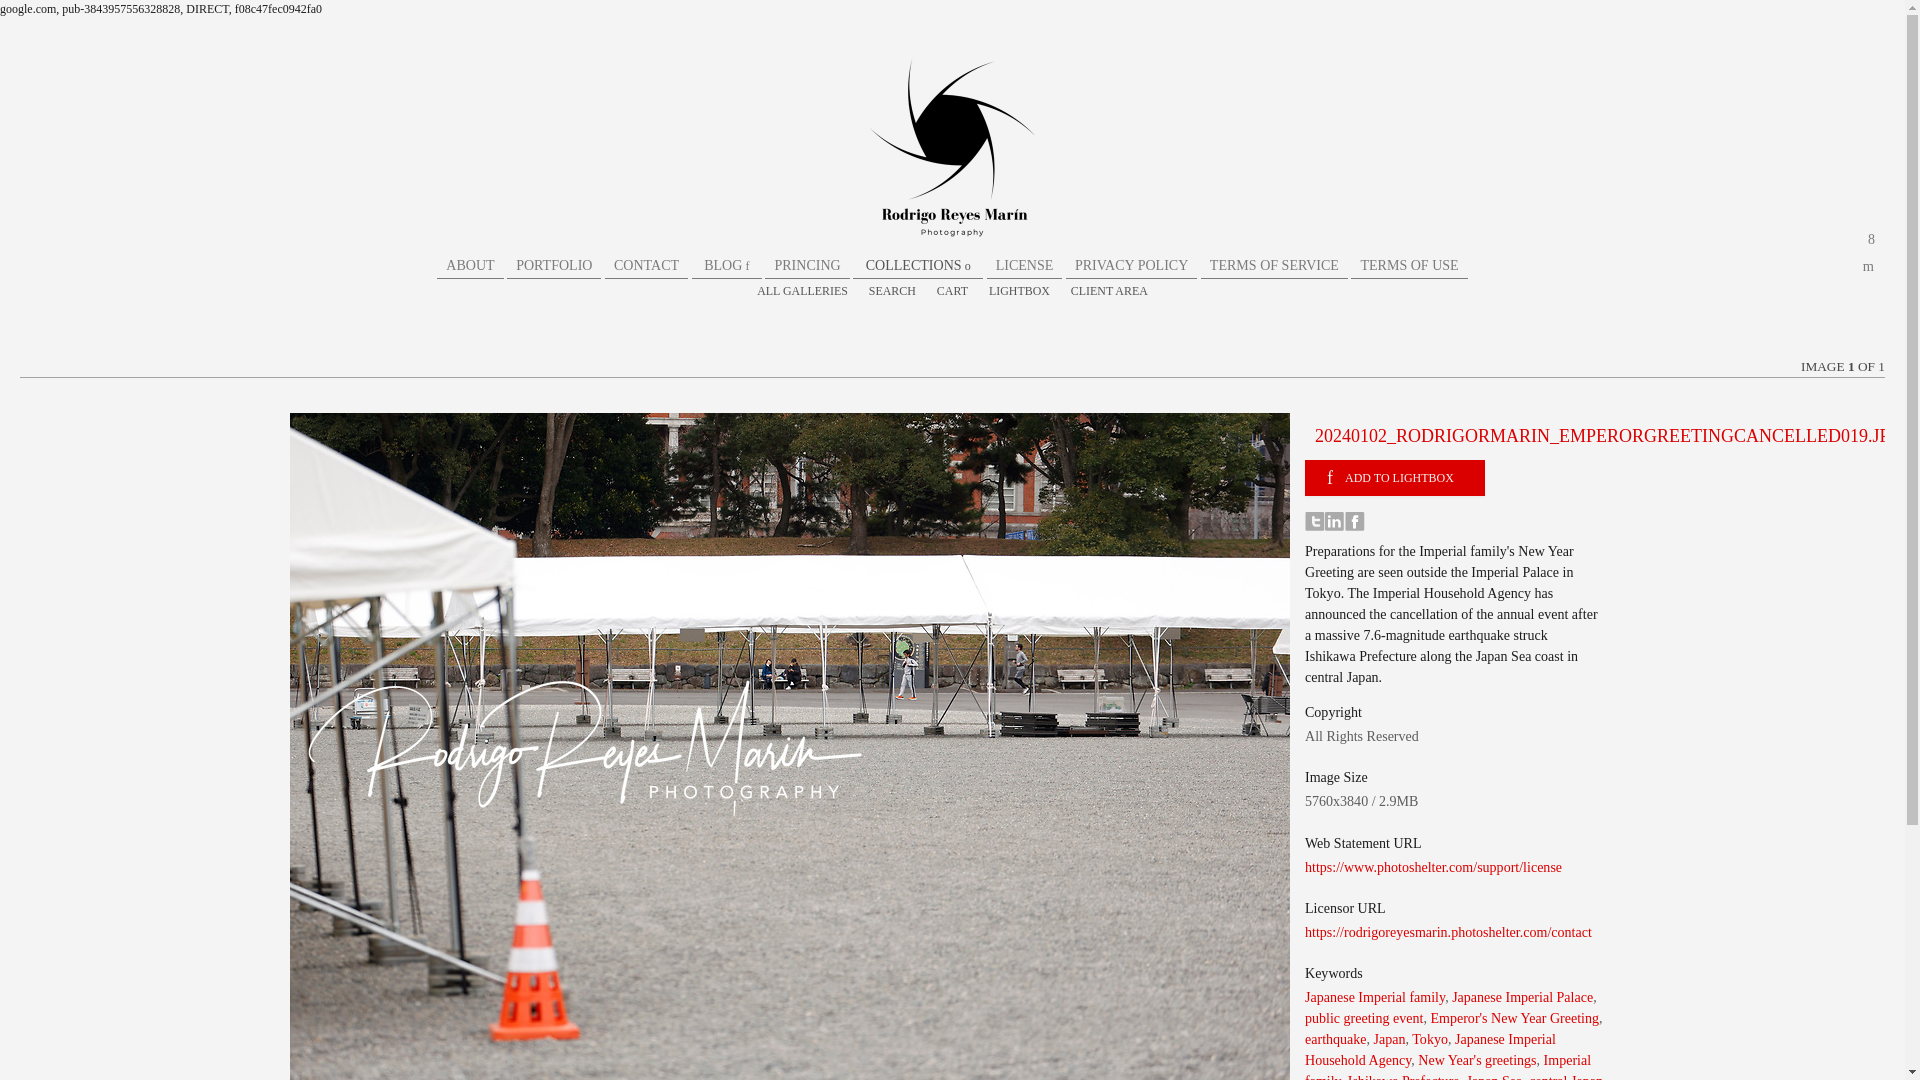 The image size is (1920, 1080). Describe the element at coordinates (1274, 265) in the screenshot. I see `TERMS OF SERVICE` at that location.